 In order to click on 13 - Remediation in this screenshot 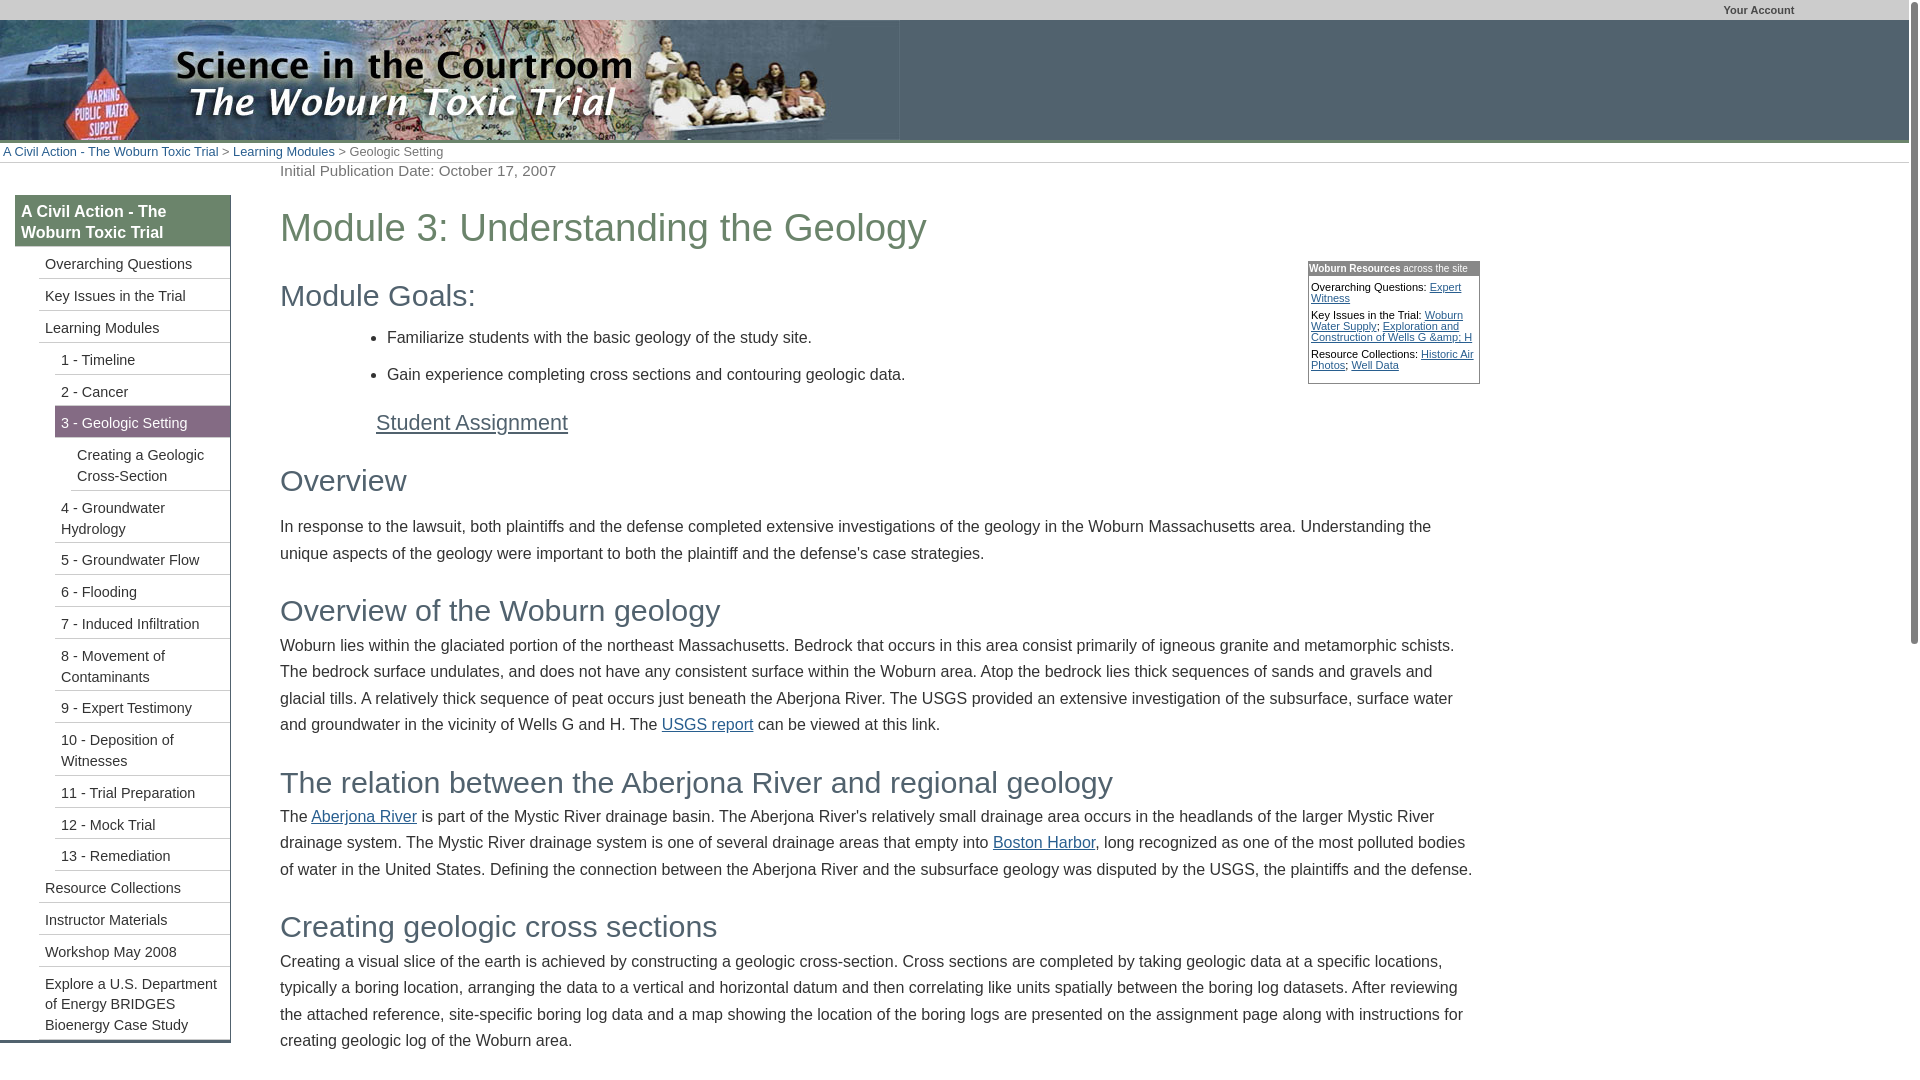, I will do `click(142, 854)`.